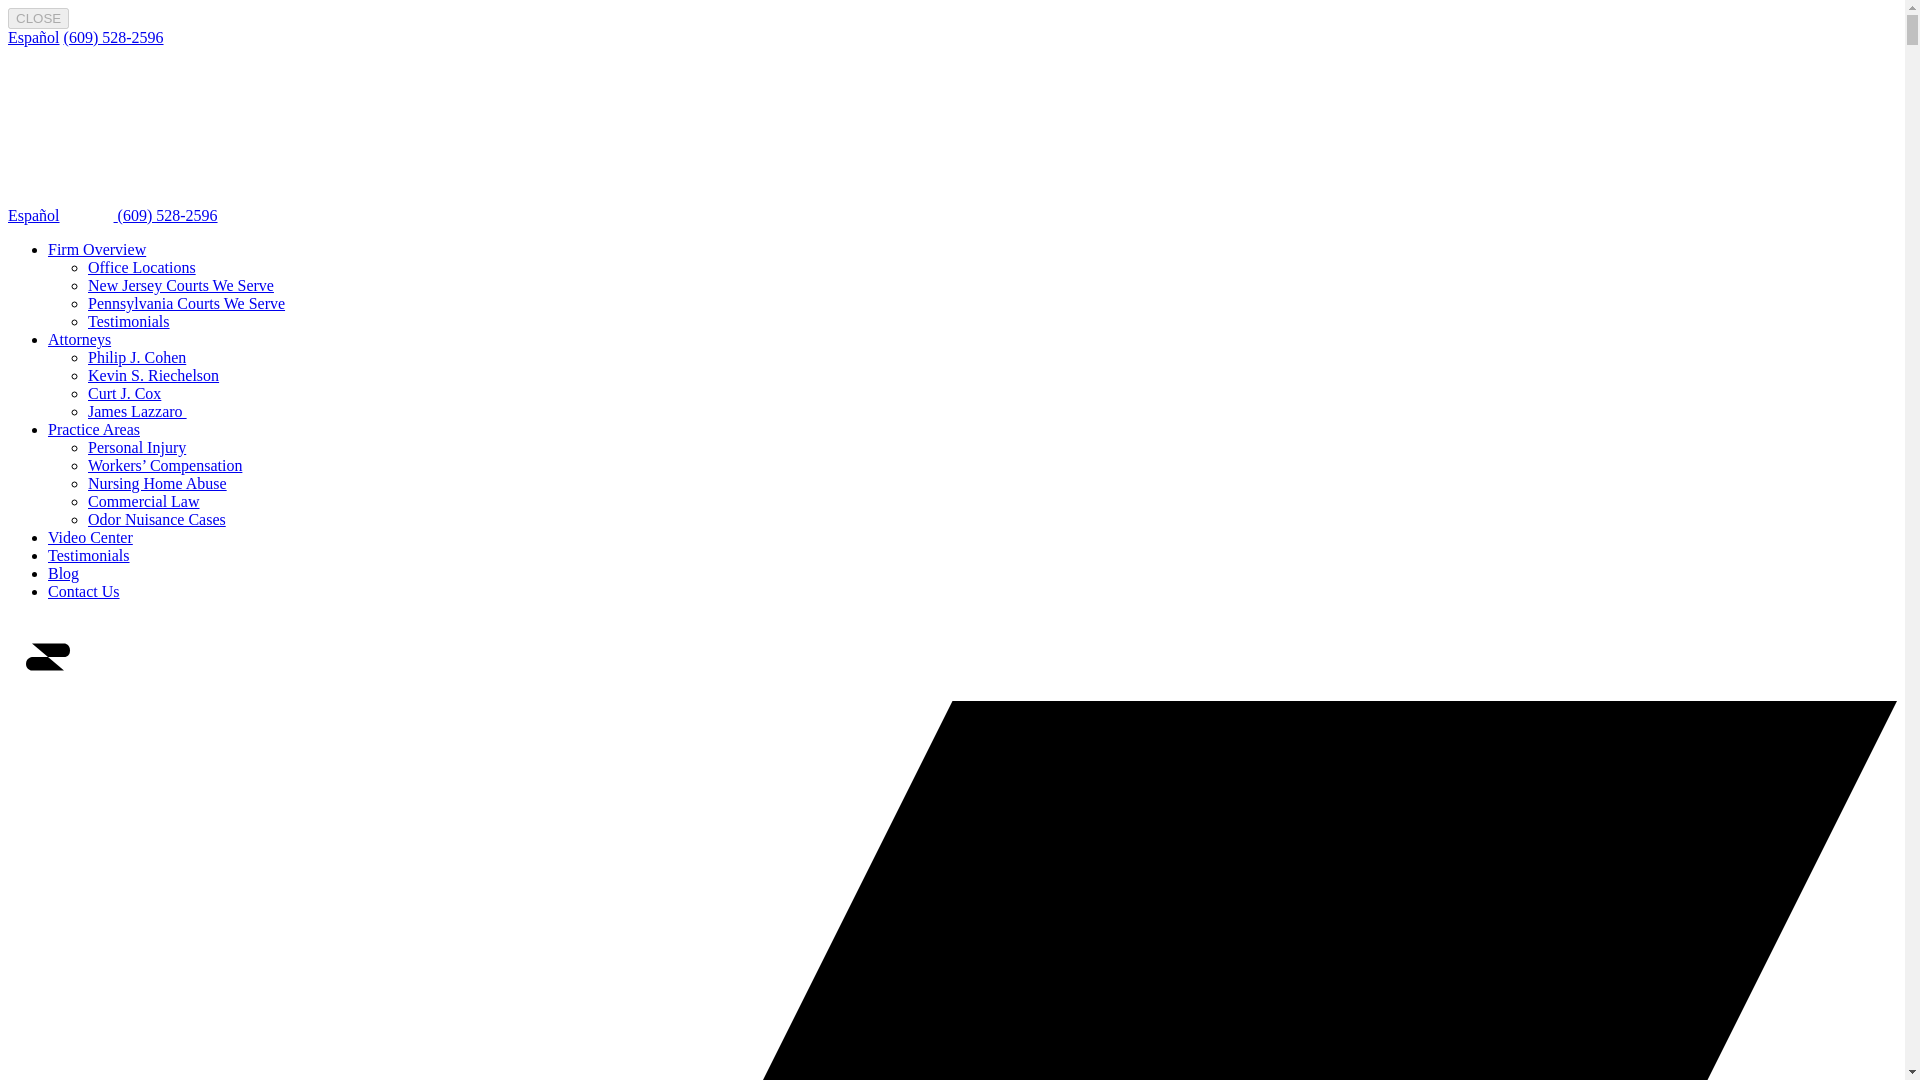 This screenshot has width=1920, height=1080. Describe the element at coordinates (89, 554) in the screenshot. I see `Testimonials` at that location.